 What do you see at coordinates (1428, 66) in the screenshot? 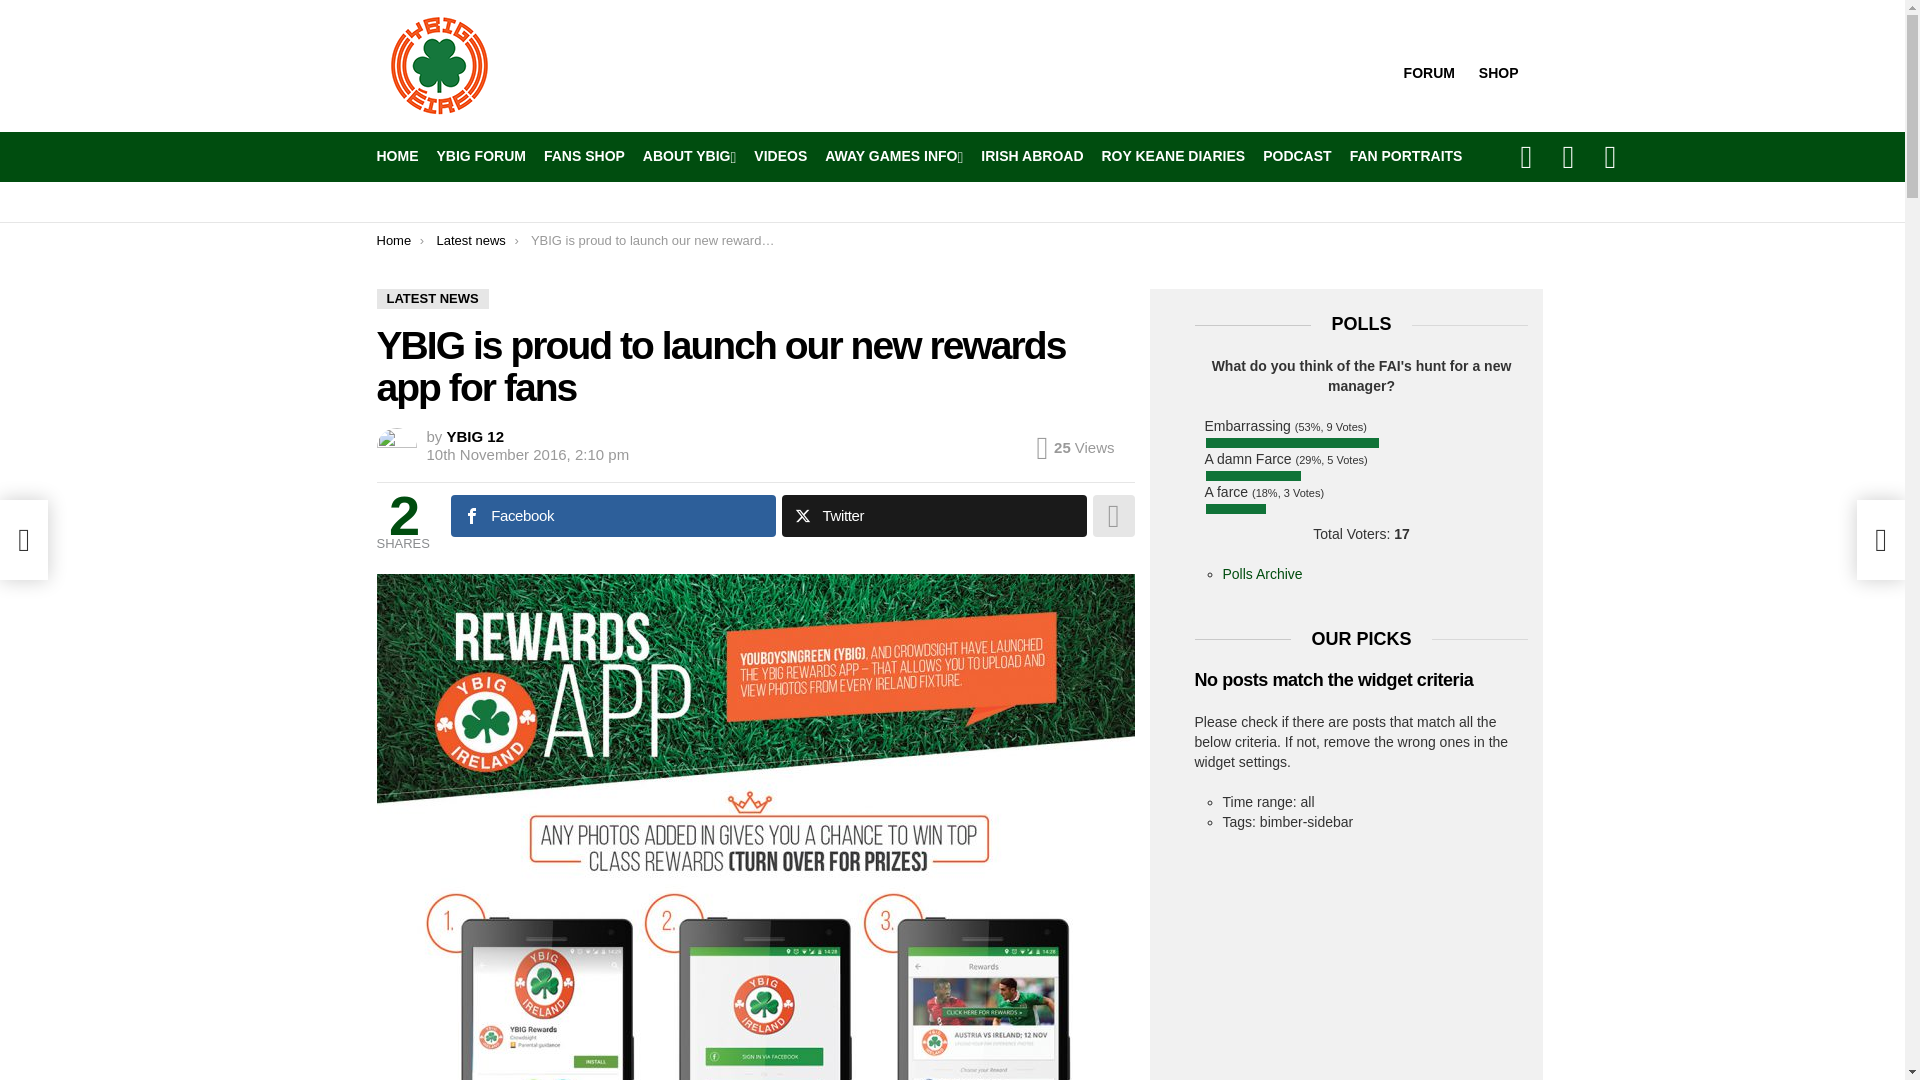
I see `FORUM` at bounding box center [1428, 66].